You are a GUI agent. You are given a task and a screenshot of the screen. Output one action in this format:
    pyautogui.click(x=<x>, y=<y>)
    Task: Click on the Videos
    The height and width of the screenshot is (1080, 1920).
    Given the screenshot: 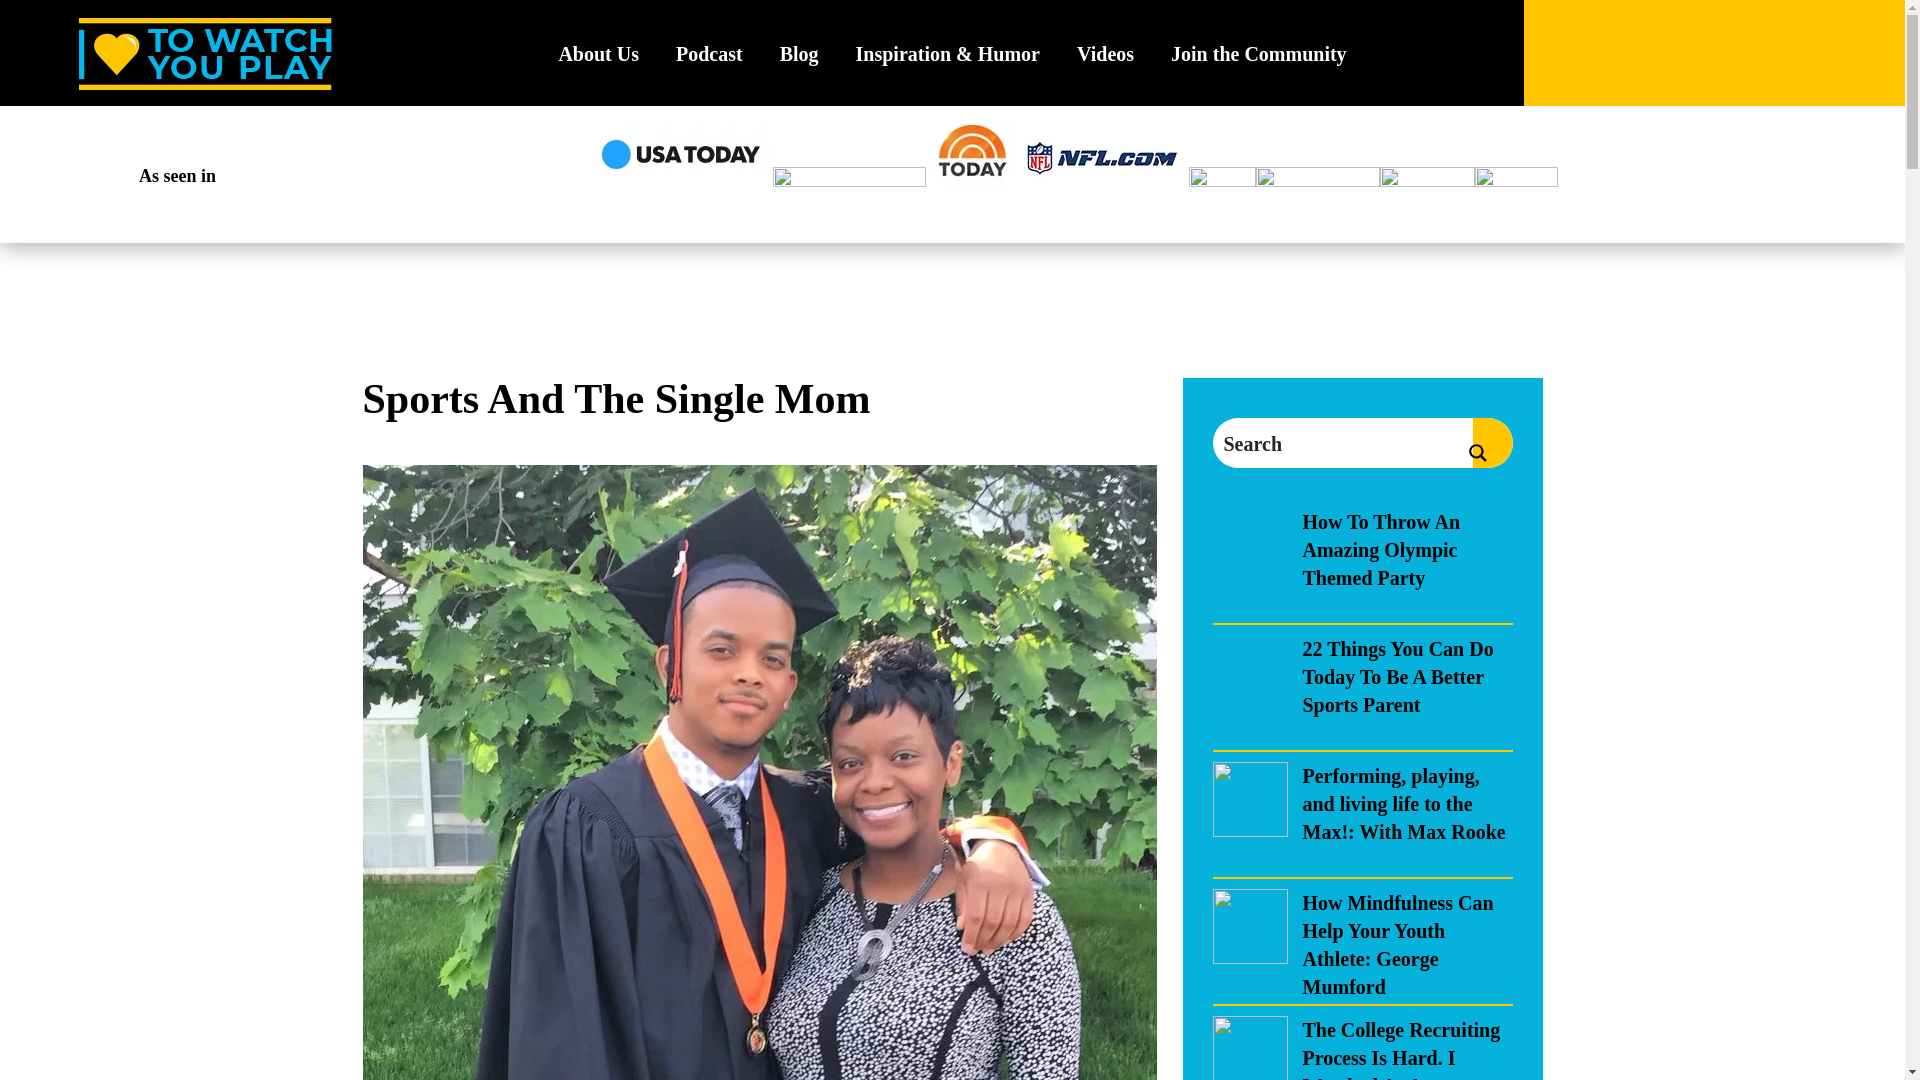 What is the action you would take?
    pyautogui.click(x=1106, y=62)
    